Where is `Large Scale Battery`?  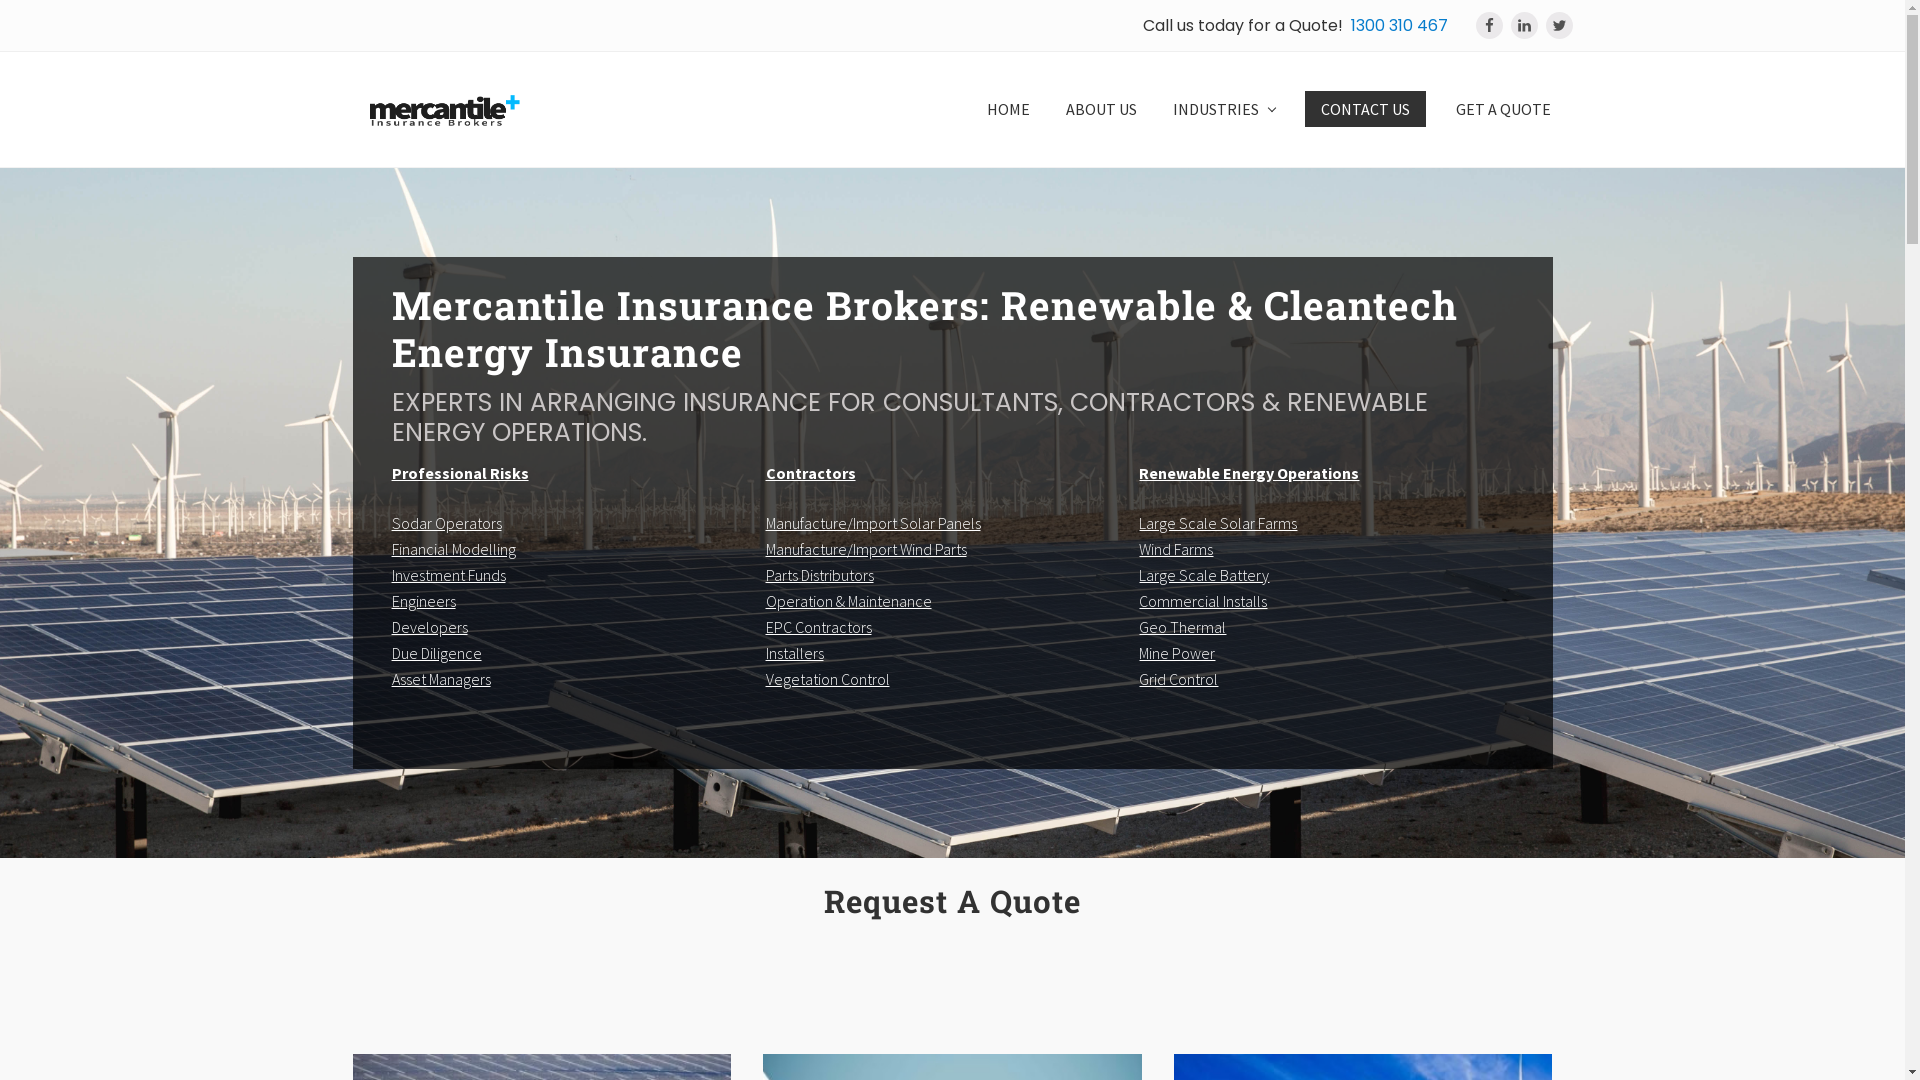
Large Scale Battery is located at coordinates (1204, 575).